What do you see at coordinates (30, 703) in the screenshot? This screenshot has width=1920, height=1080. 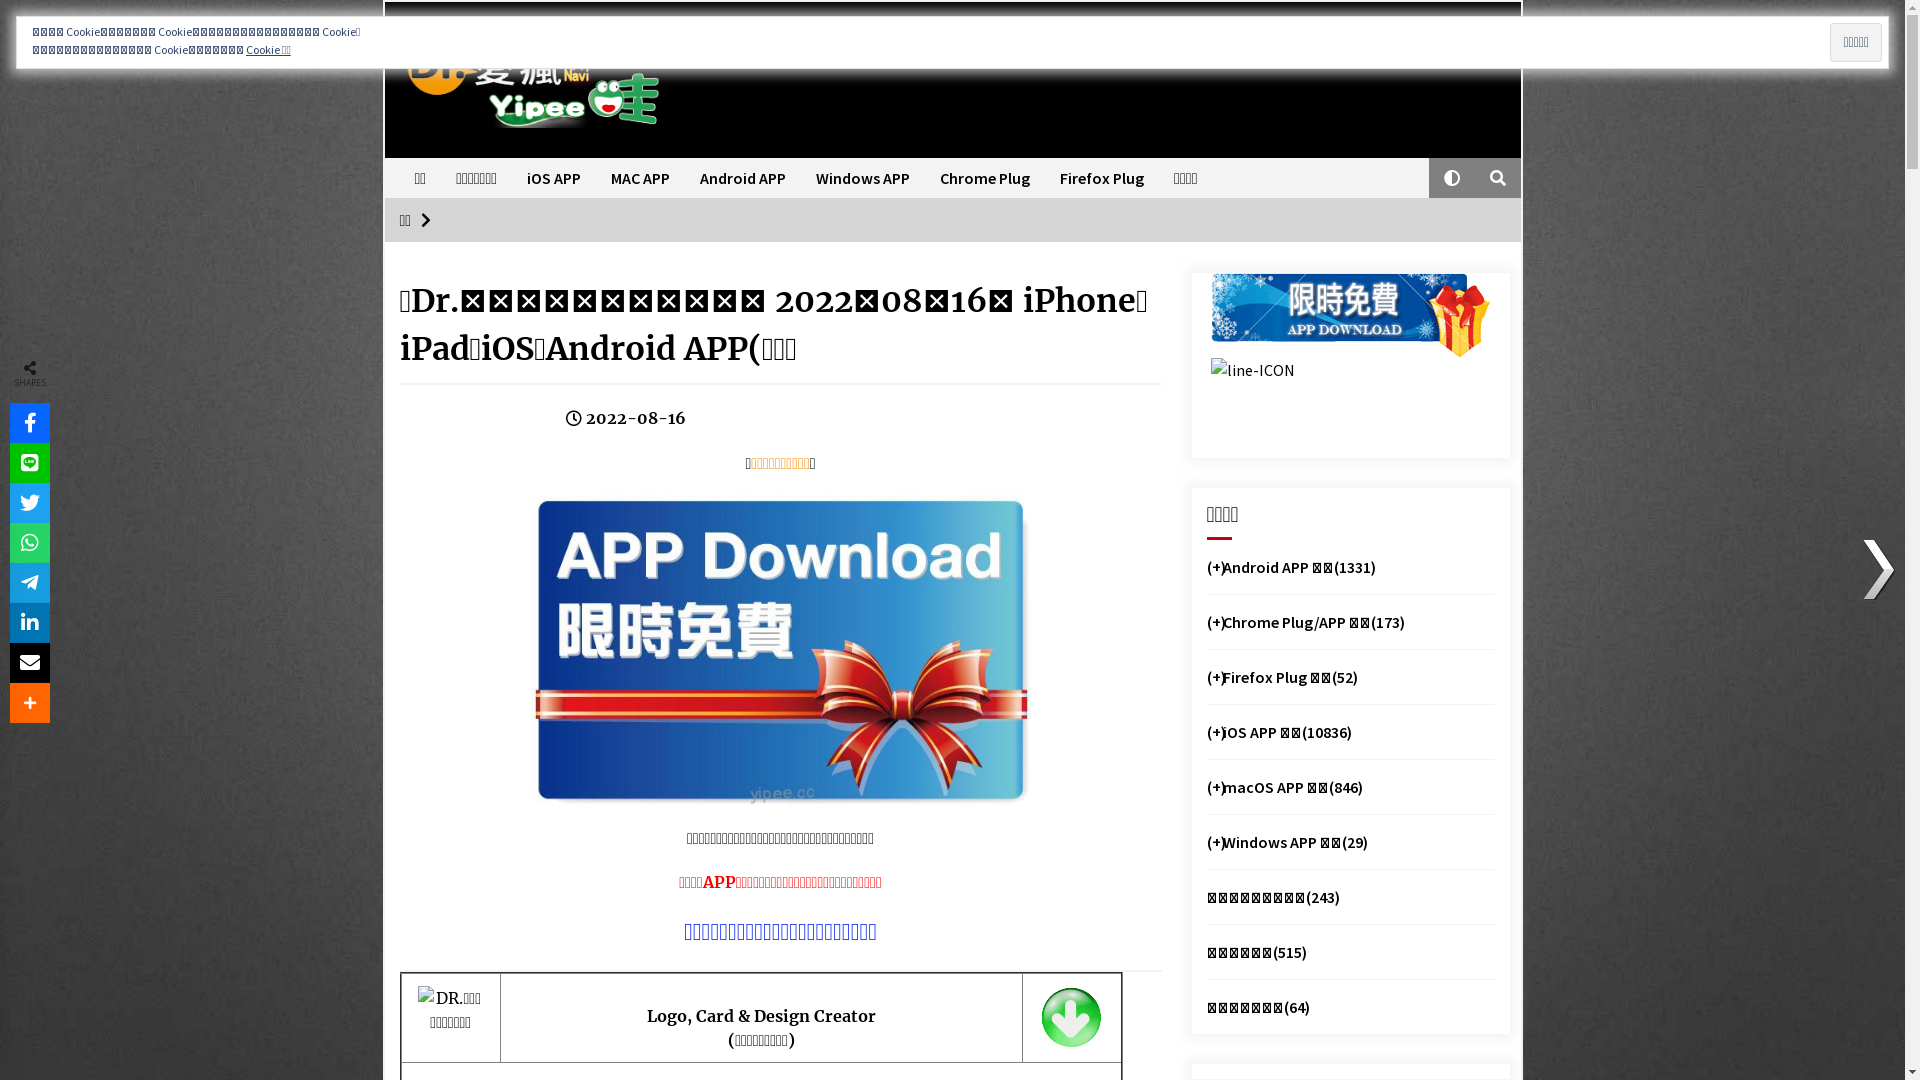 I see `More share links` at bounding box center [30, 703].